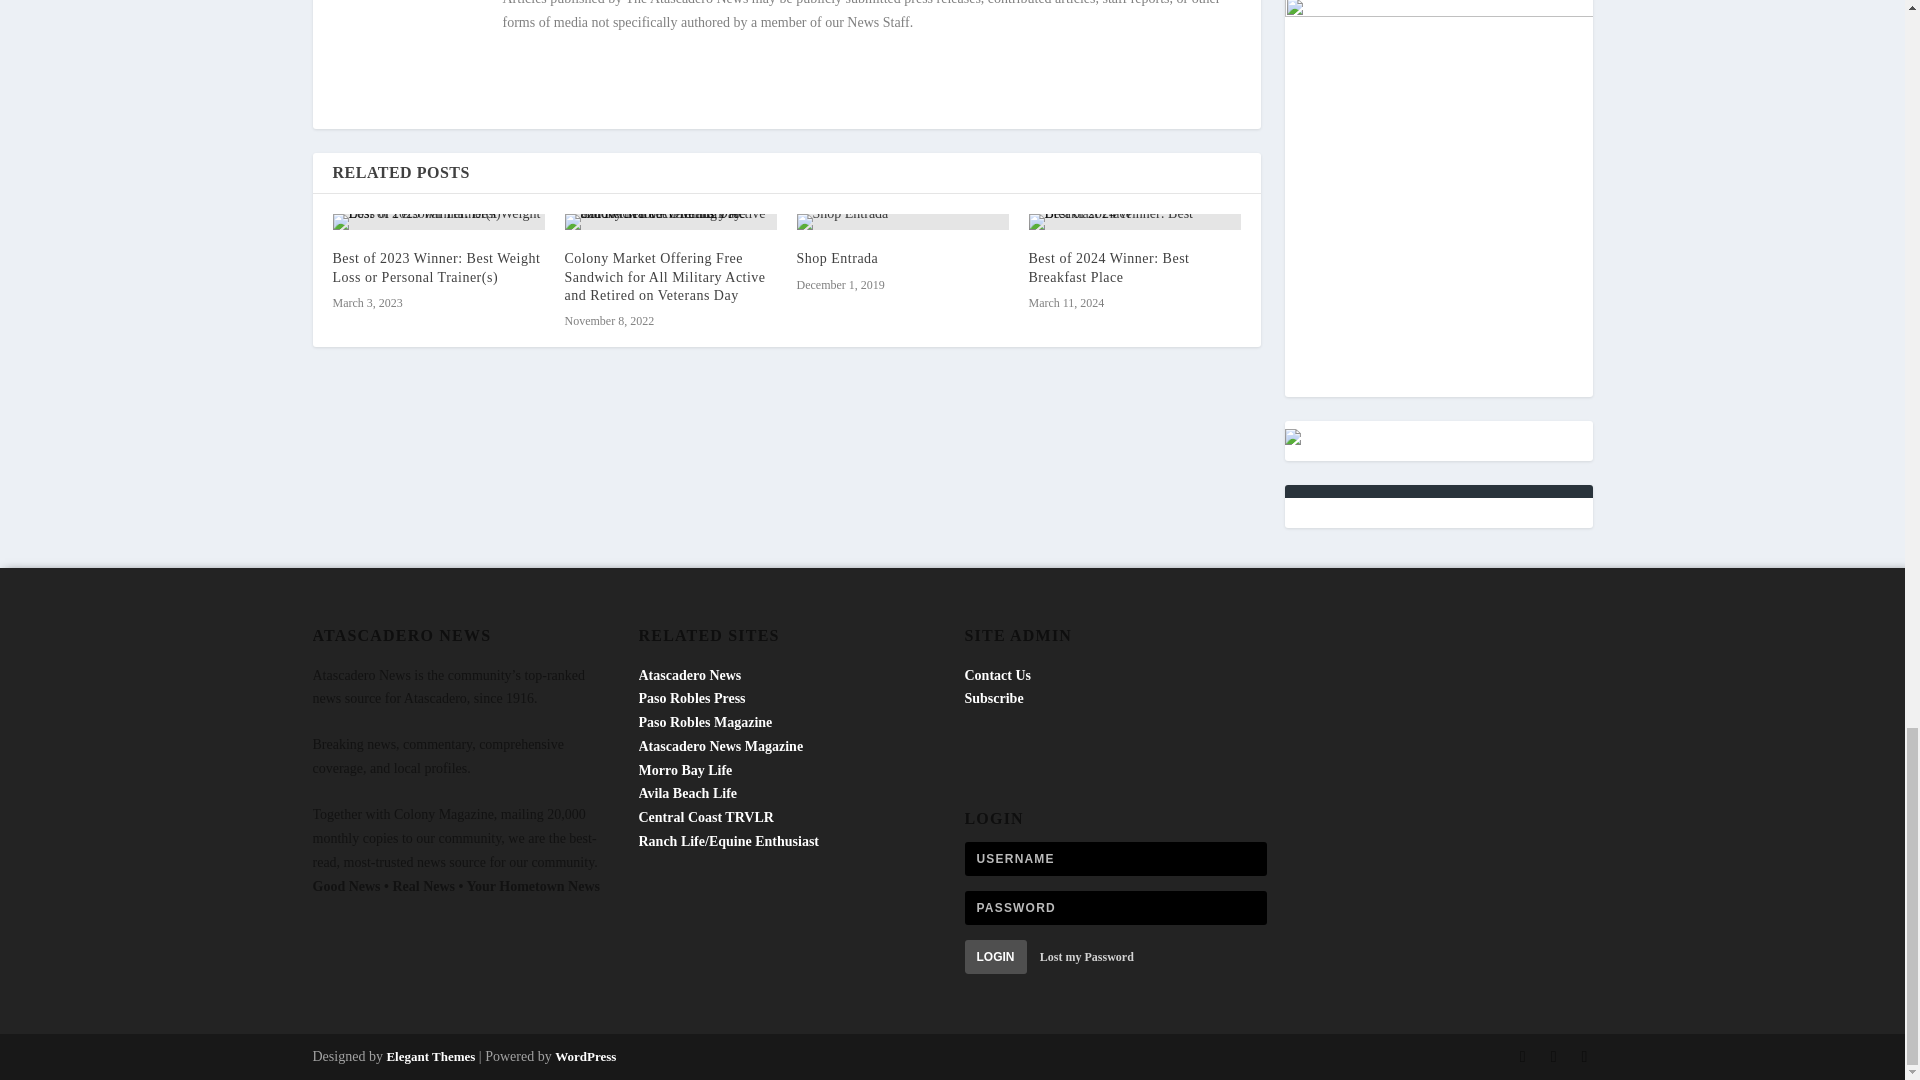  Describe the element at coordinates (1134, 222) in the screenshot. I see `Best of 2024 Winner: Best Breakfast Place` at that location.